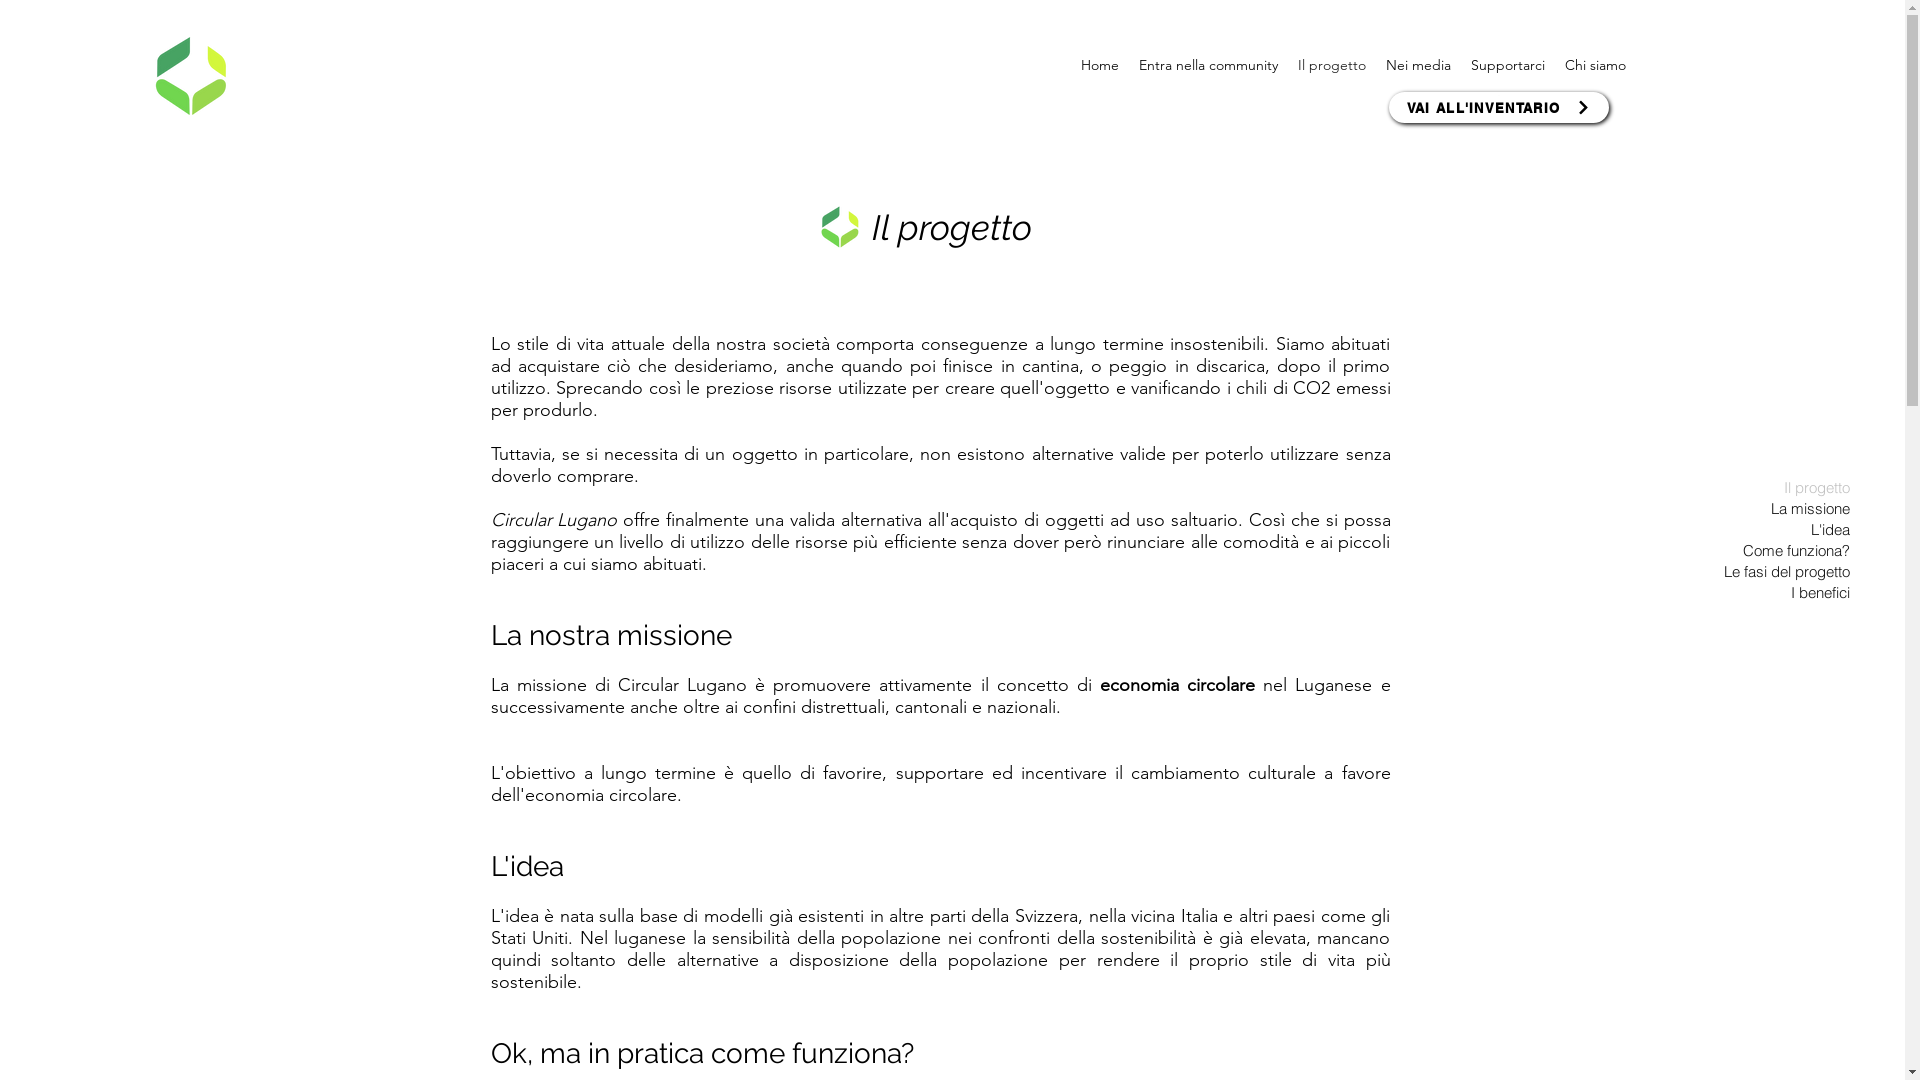  What do you see at coordinates (1508, 66) in the screenshot?
I see `Supportarci` at bounding box center [1508, 66].